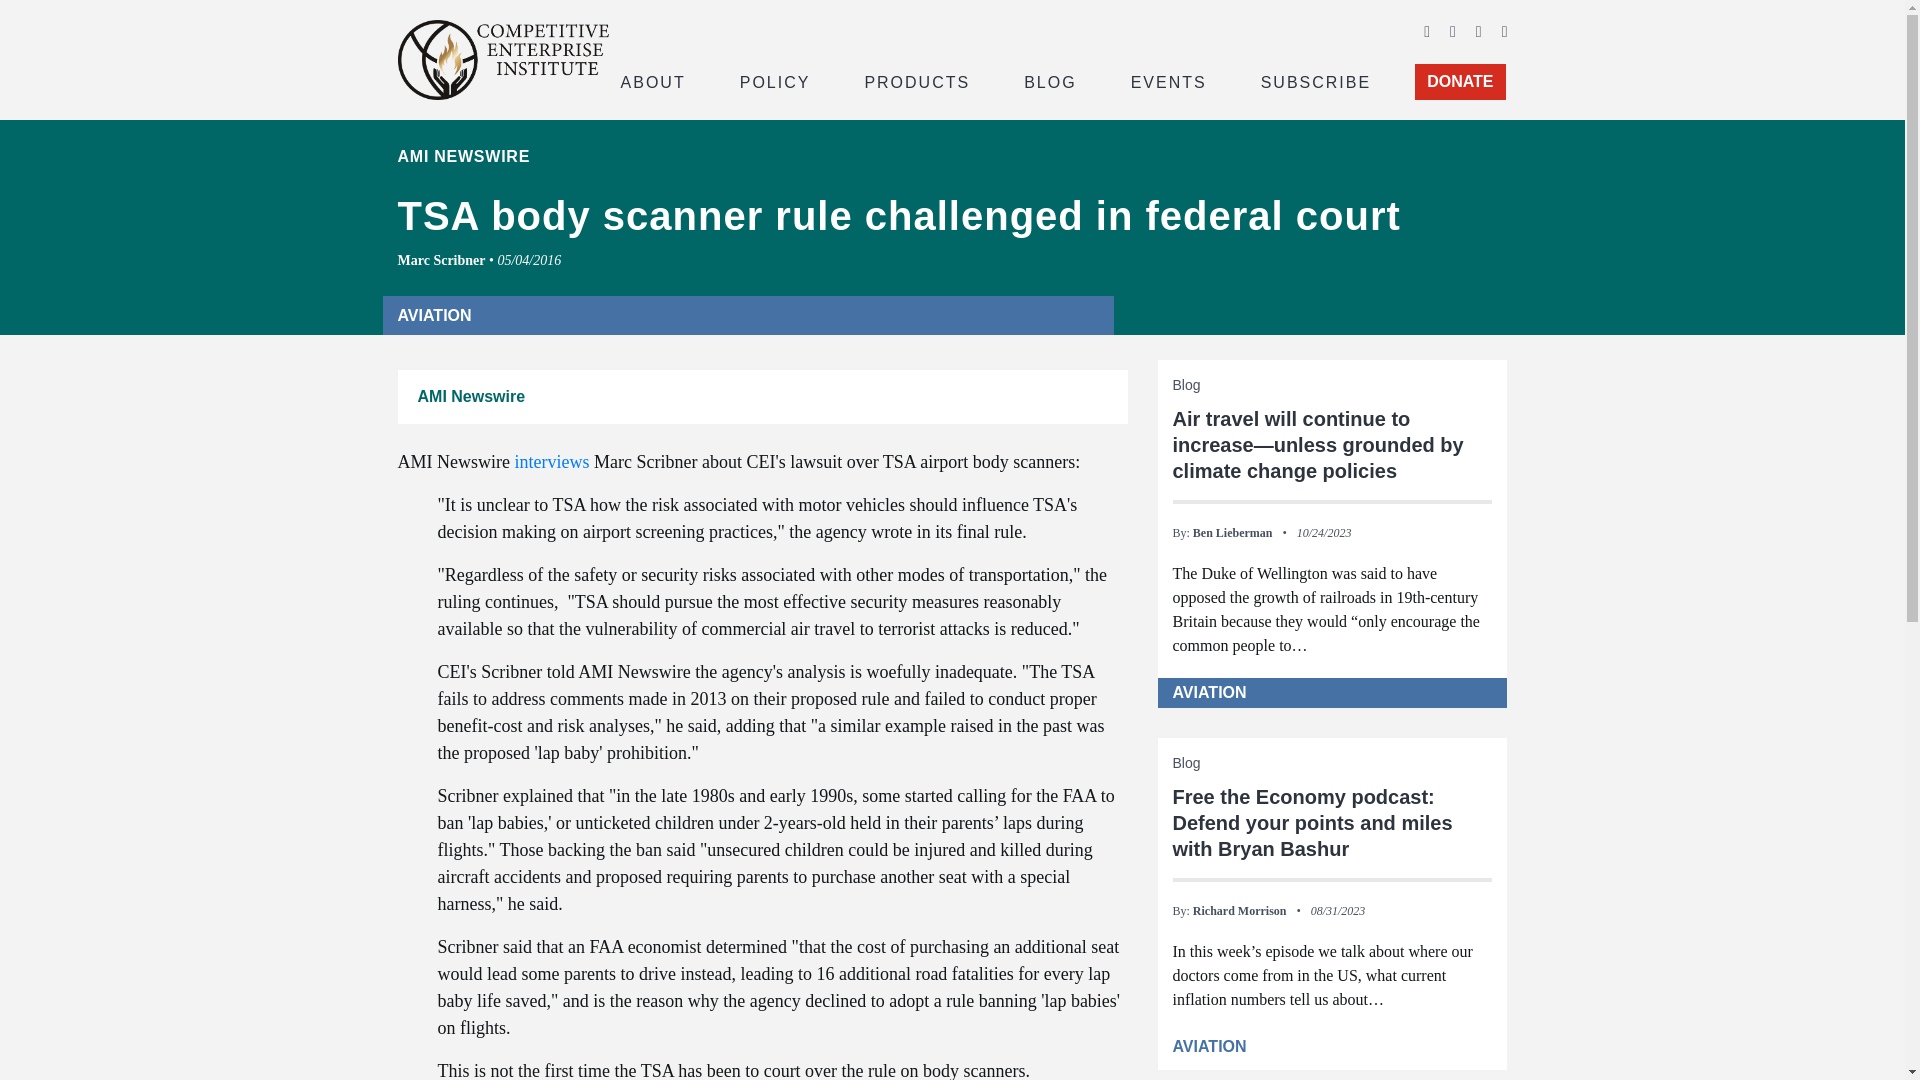 The image size is (1920, 1080). I want to click on SUBSCRIBE, so click(1316, 80).